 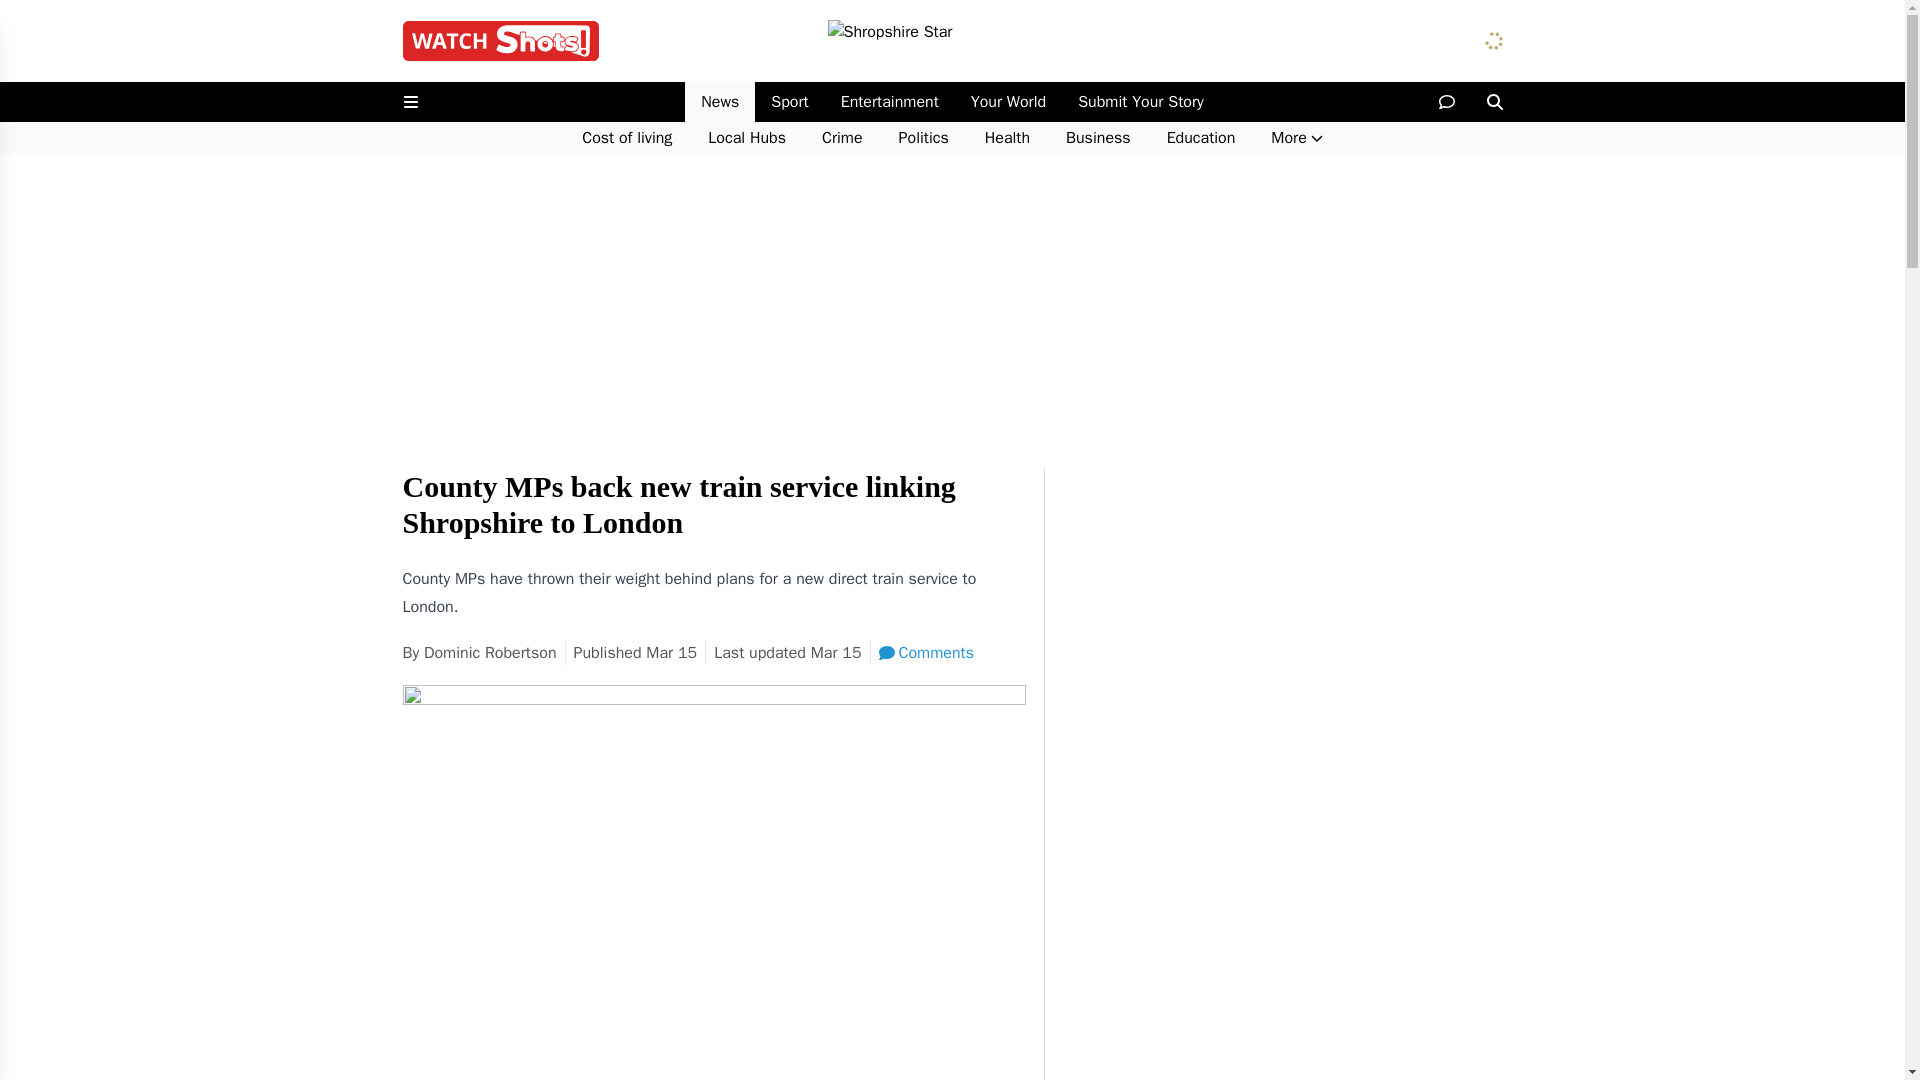 I want to click on Health, so click(x=1008, y=138).